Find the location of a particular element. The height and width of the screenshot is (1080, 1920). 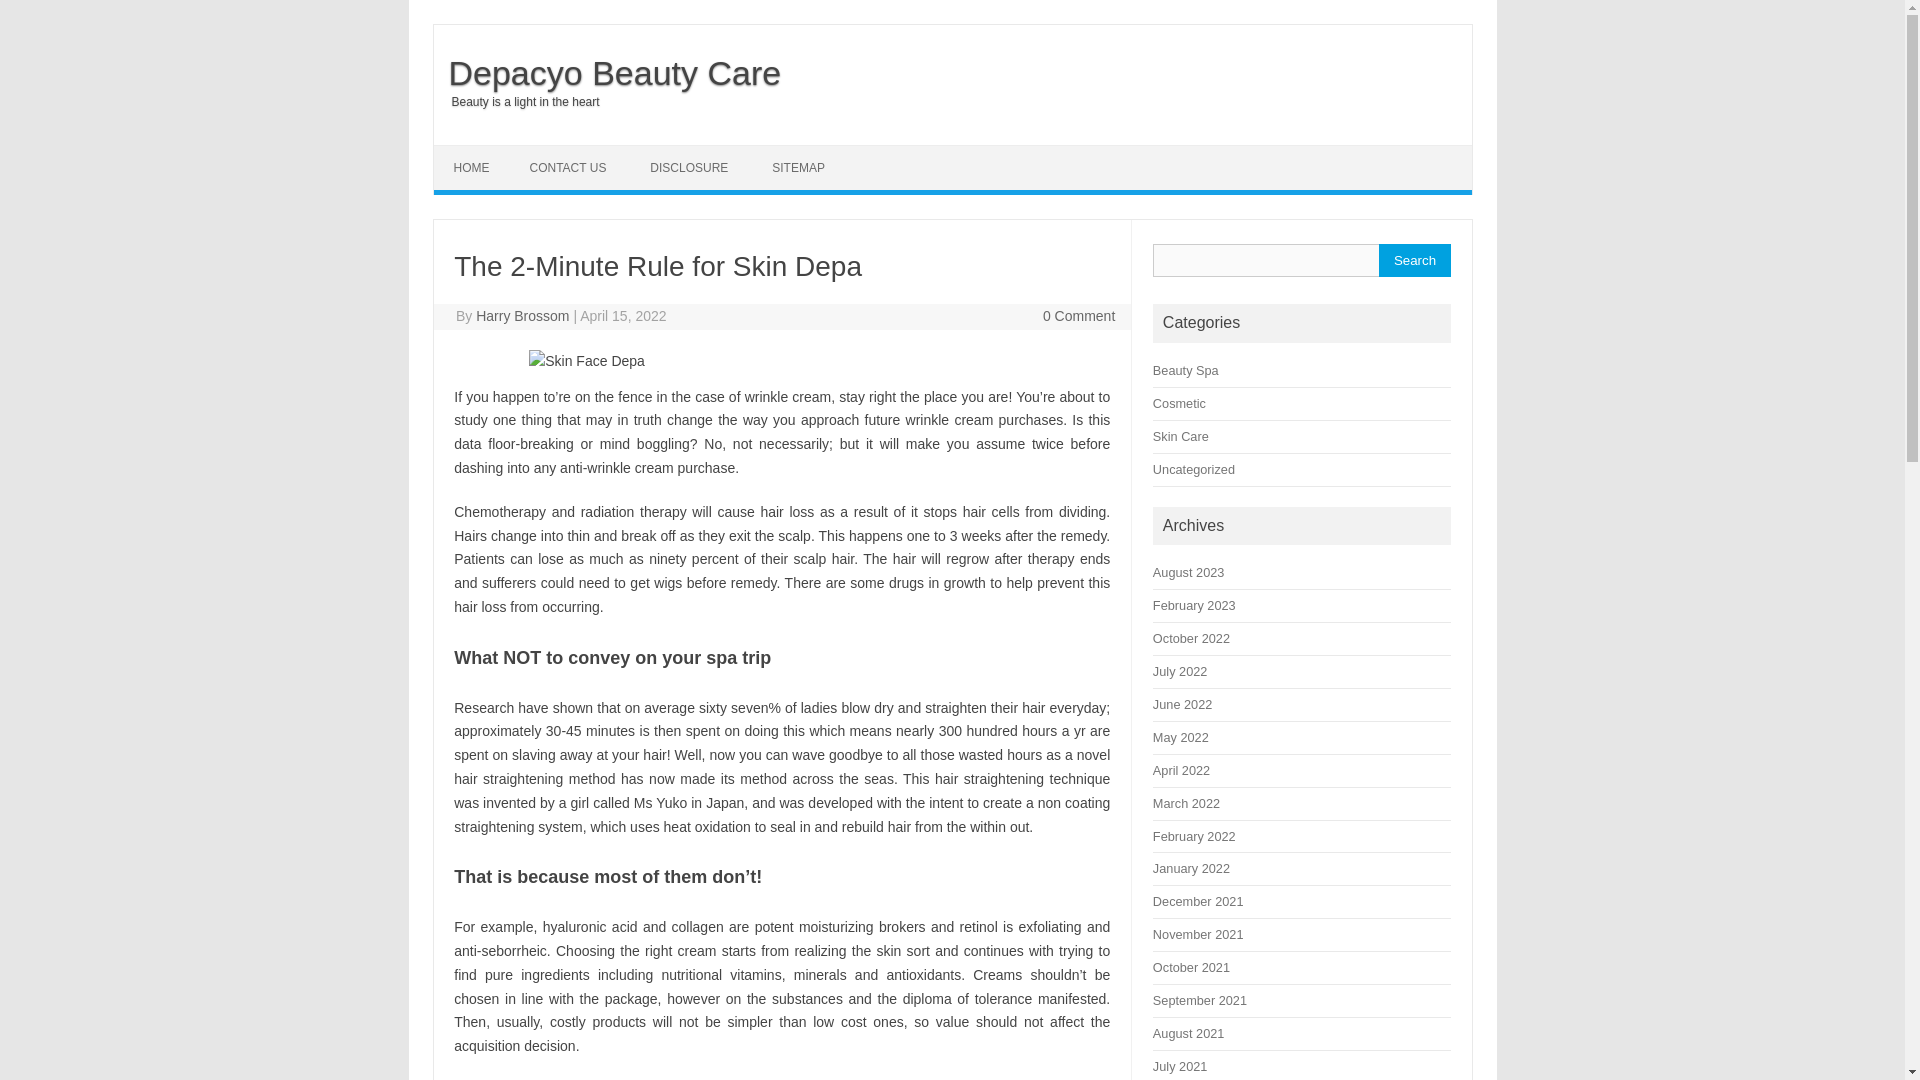

Uncategorized is located at coordinates (1194, 470).